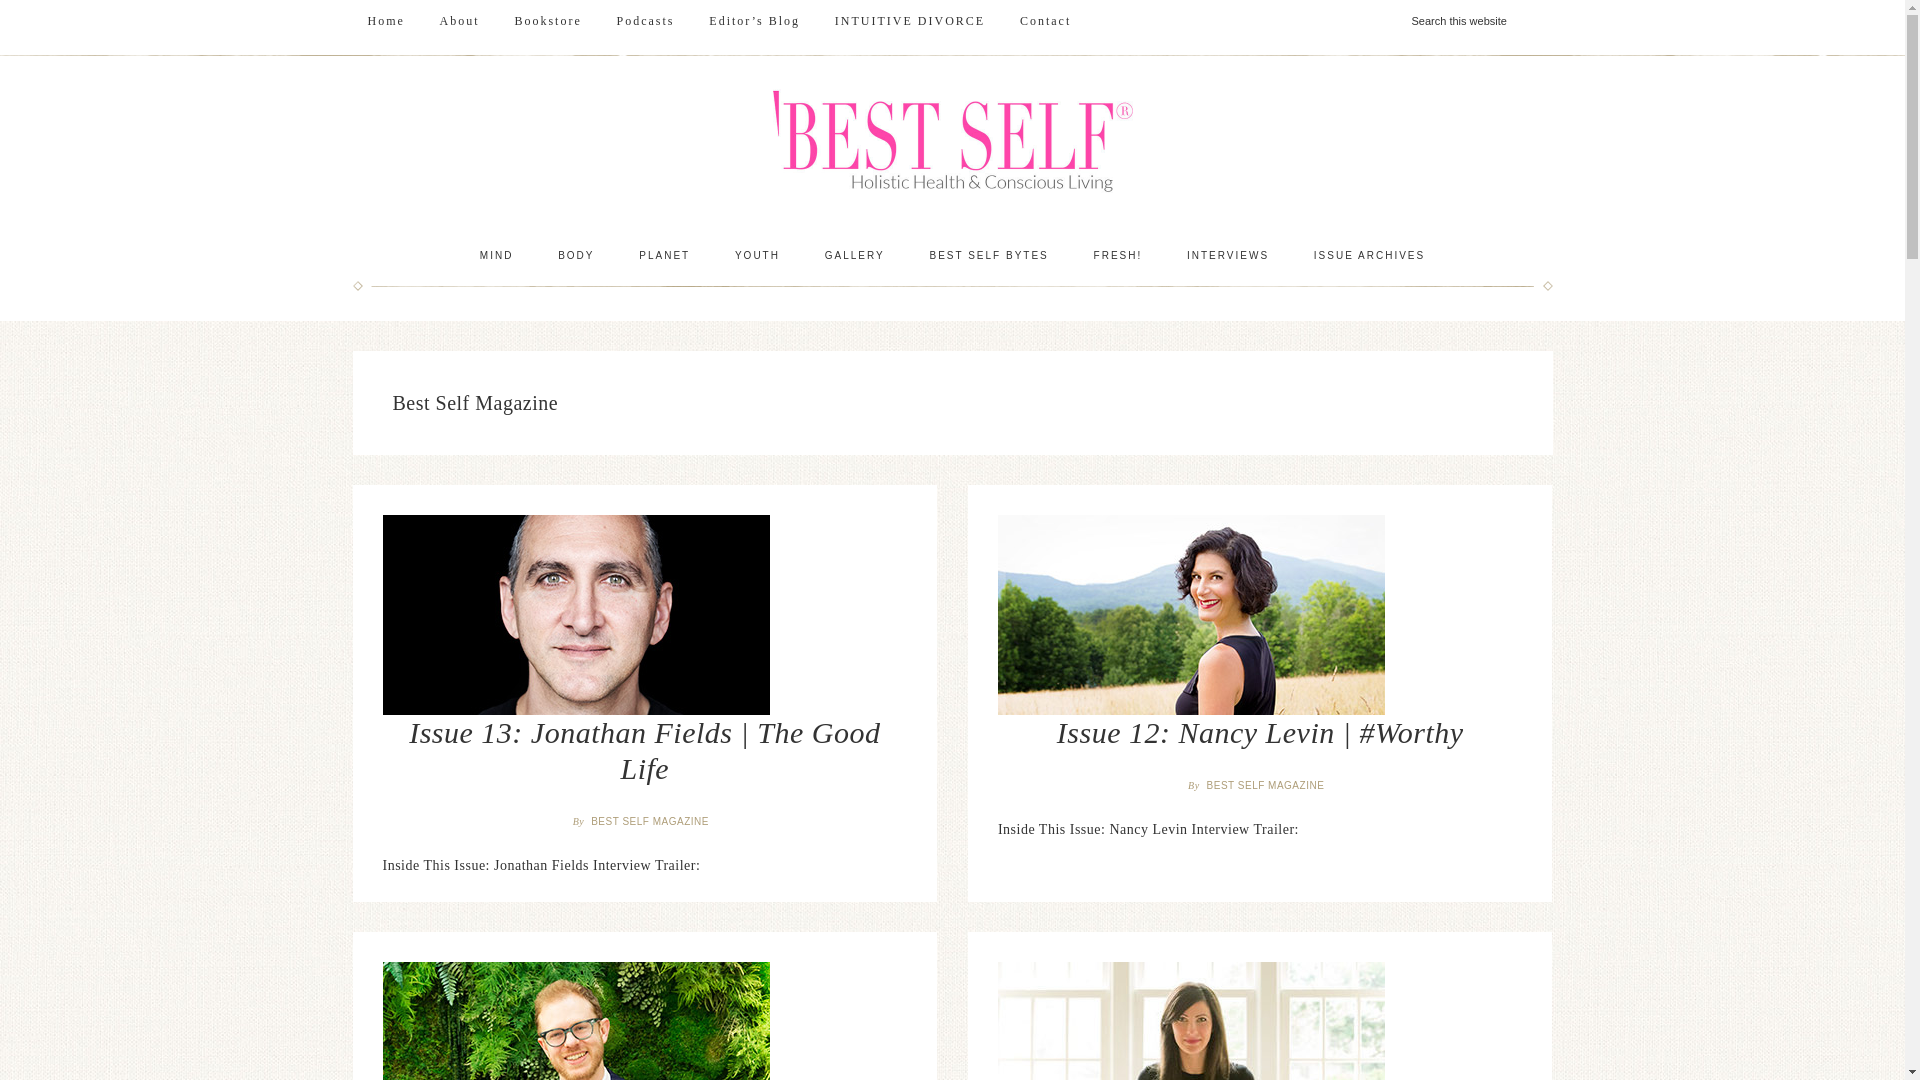 This screenshot has height=1080, width=1920. What do you see at coordinates (664, 256) in the screenshot?
I see `PLANET` at bounding box center [664, 256].